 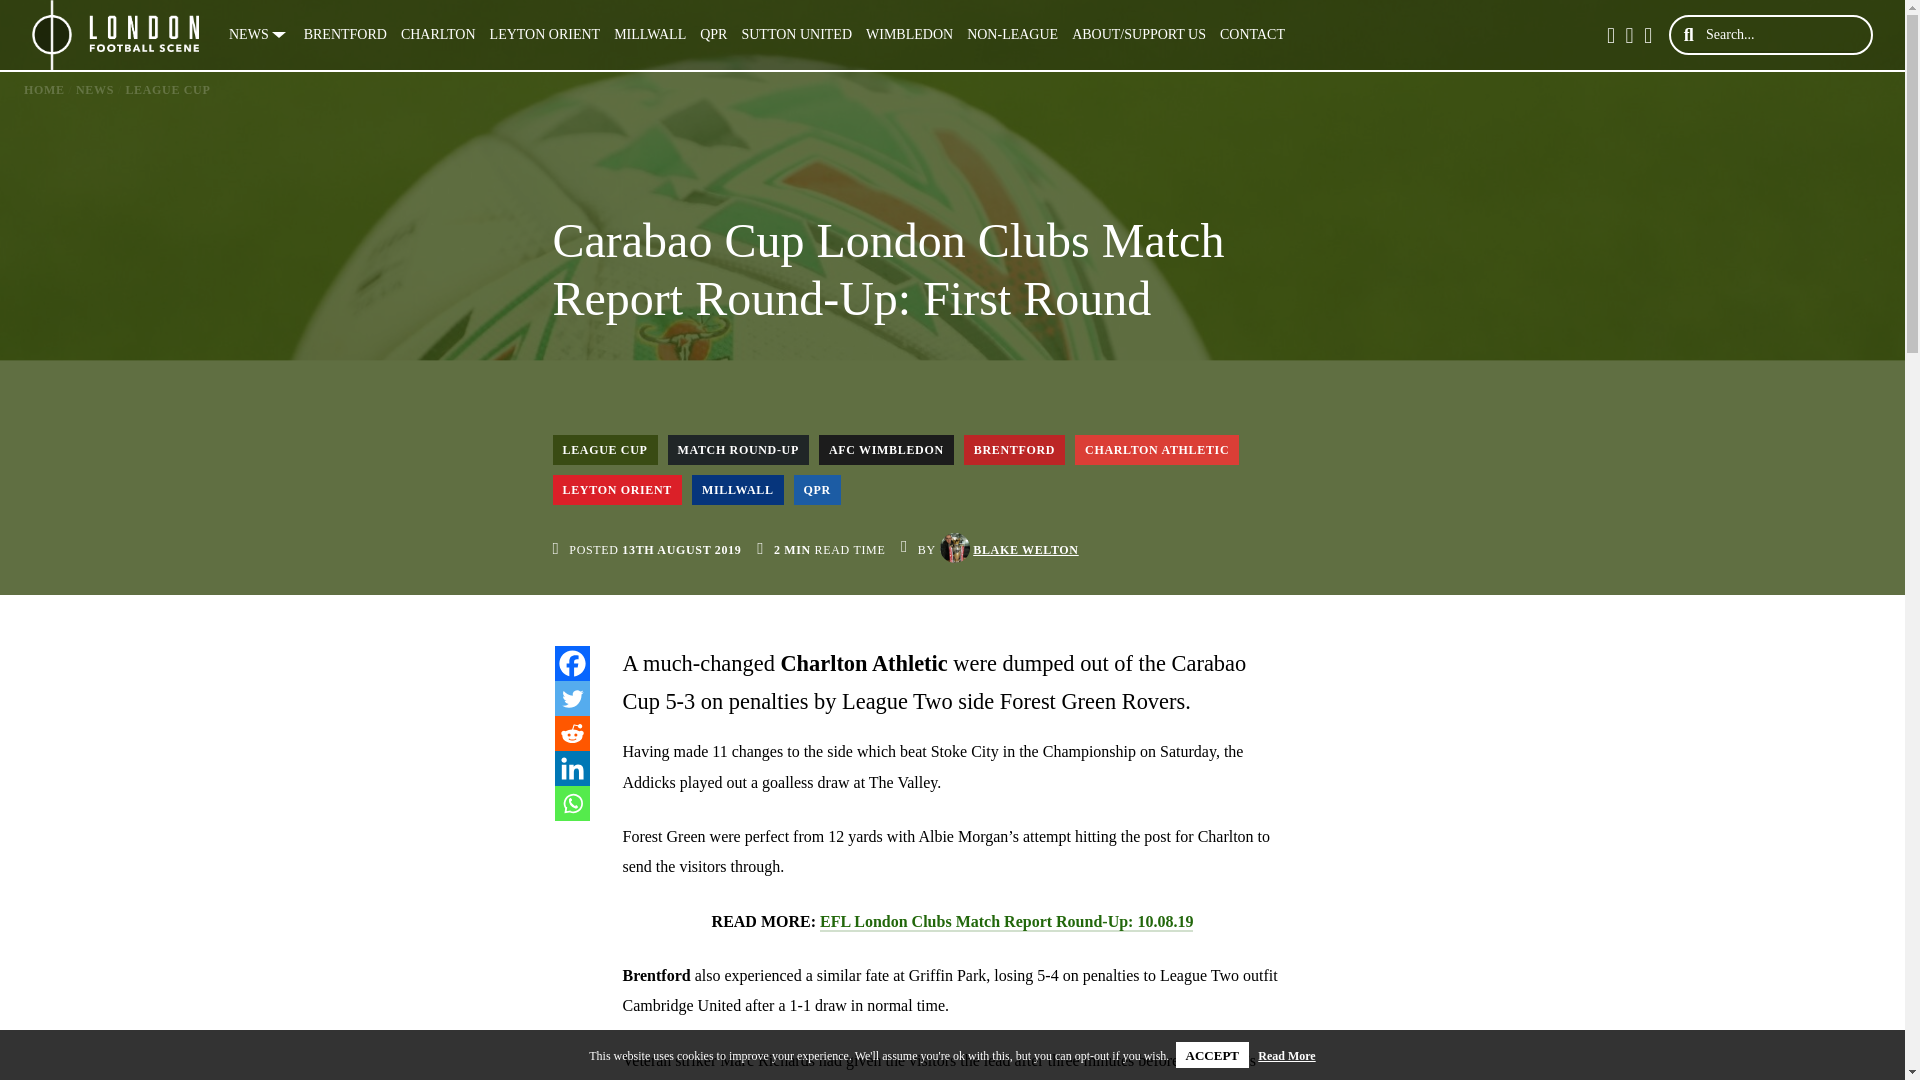 I want to click on WIMBLEDON, so click(x=909, y=35).